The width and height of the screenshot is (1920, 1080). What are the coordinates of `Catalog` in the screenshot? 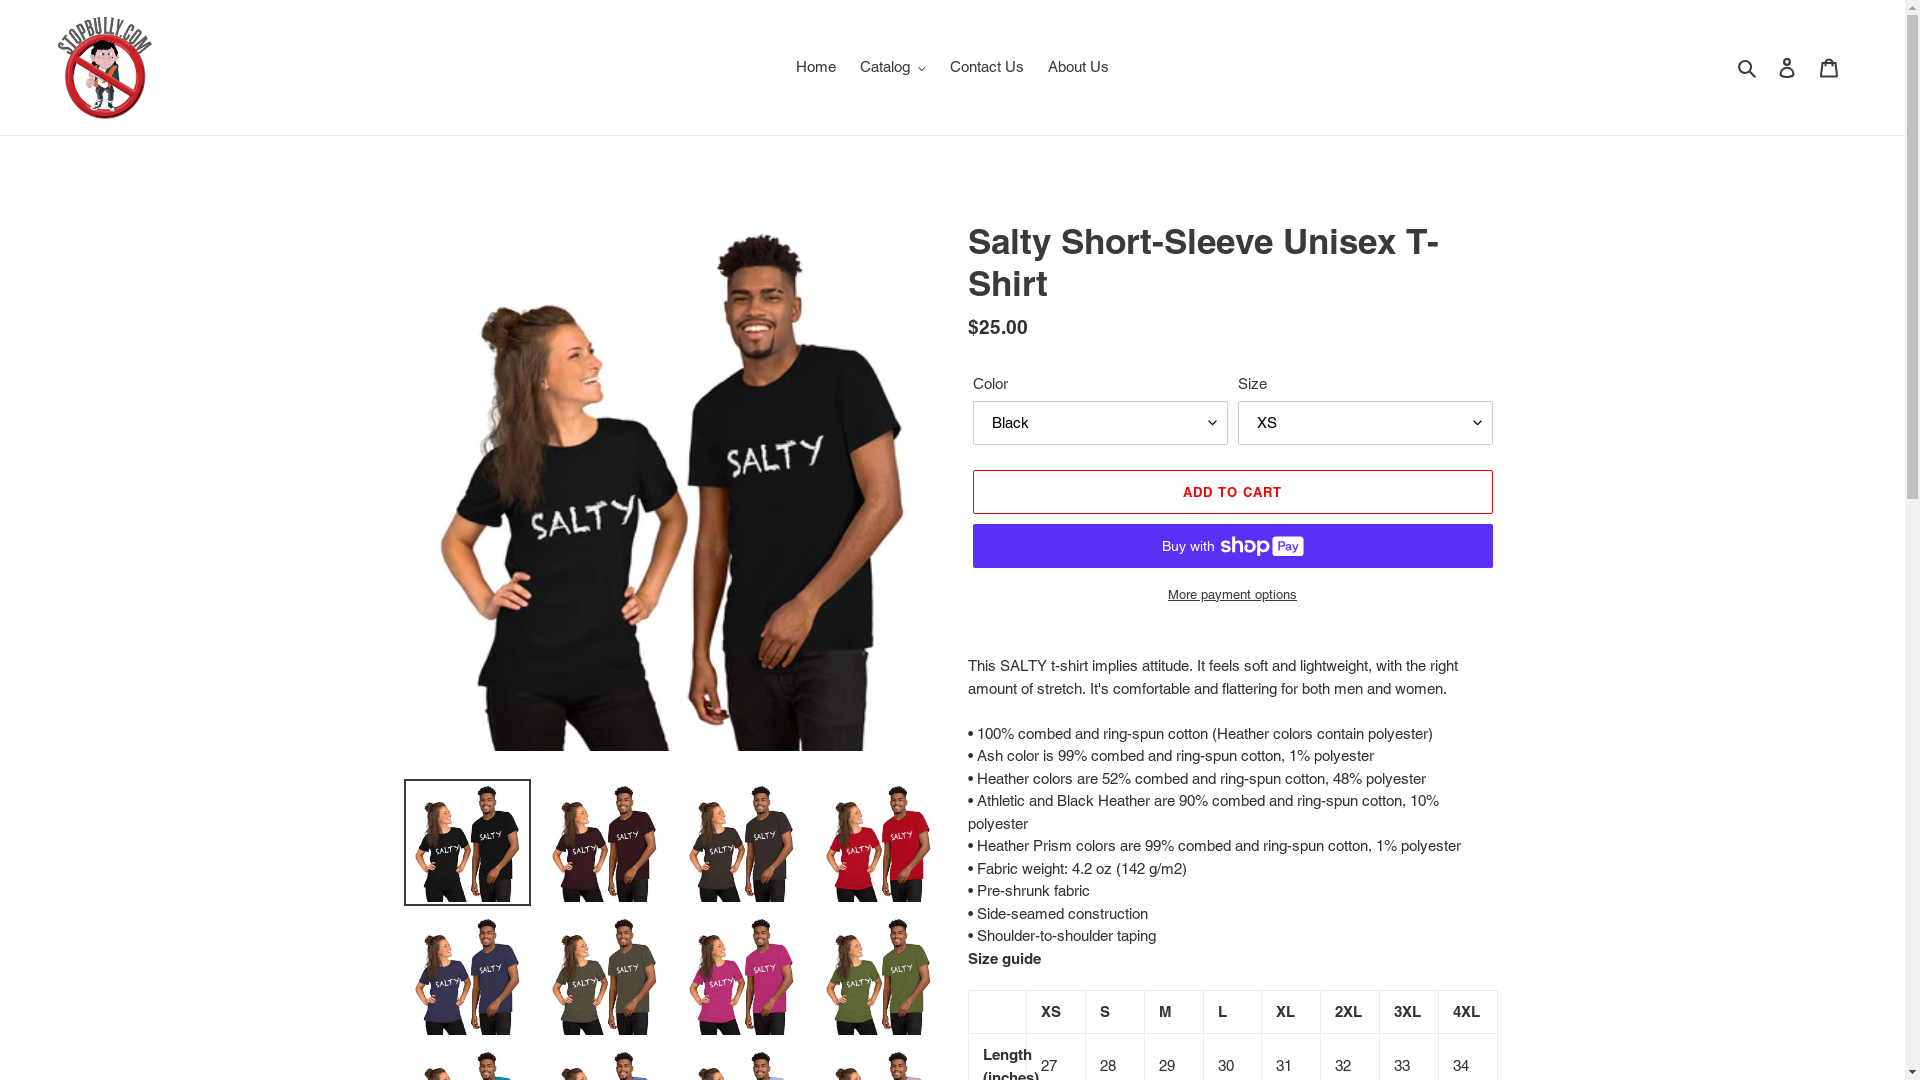 It's located at (893, 68).